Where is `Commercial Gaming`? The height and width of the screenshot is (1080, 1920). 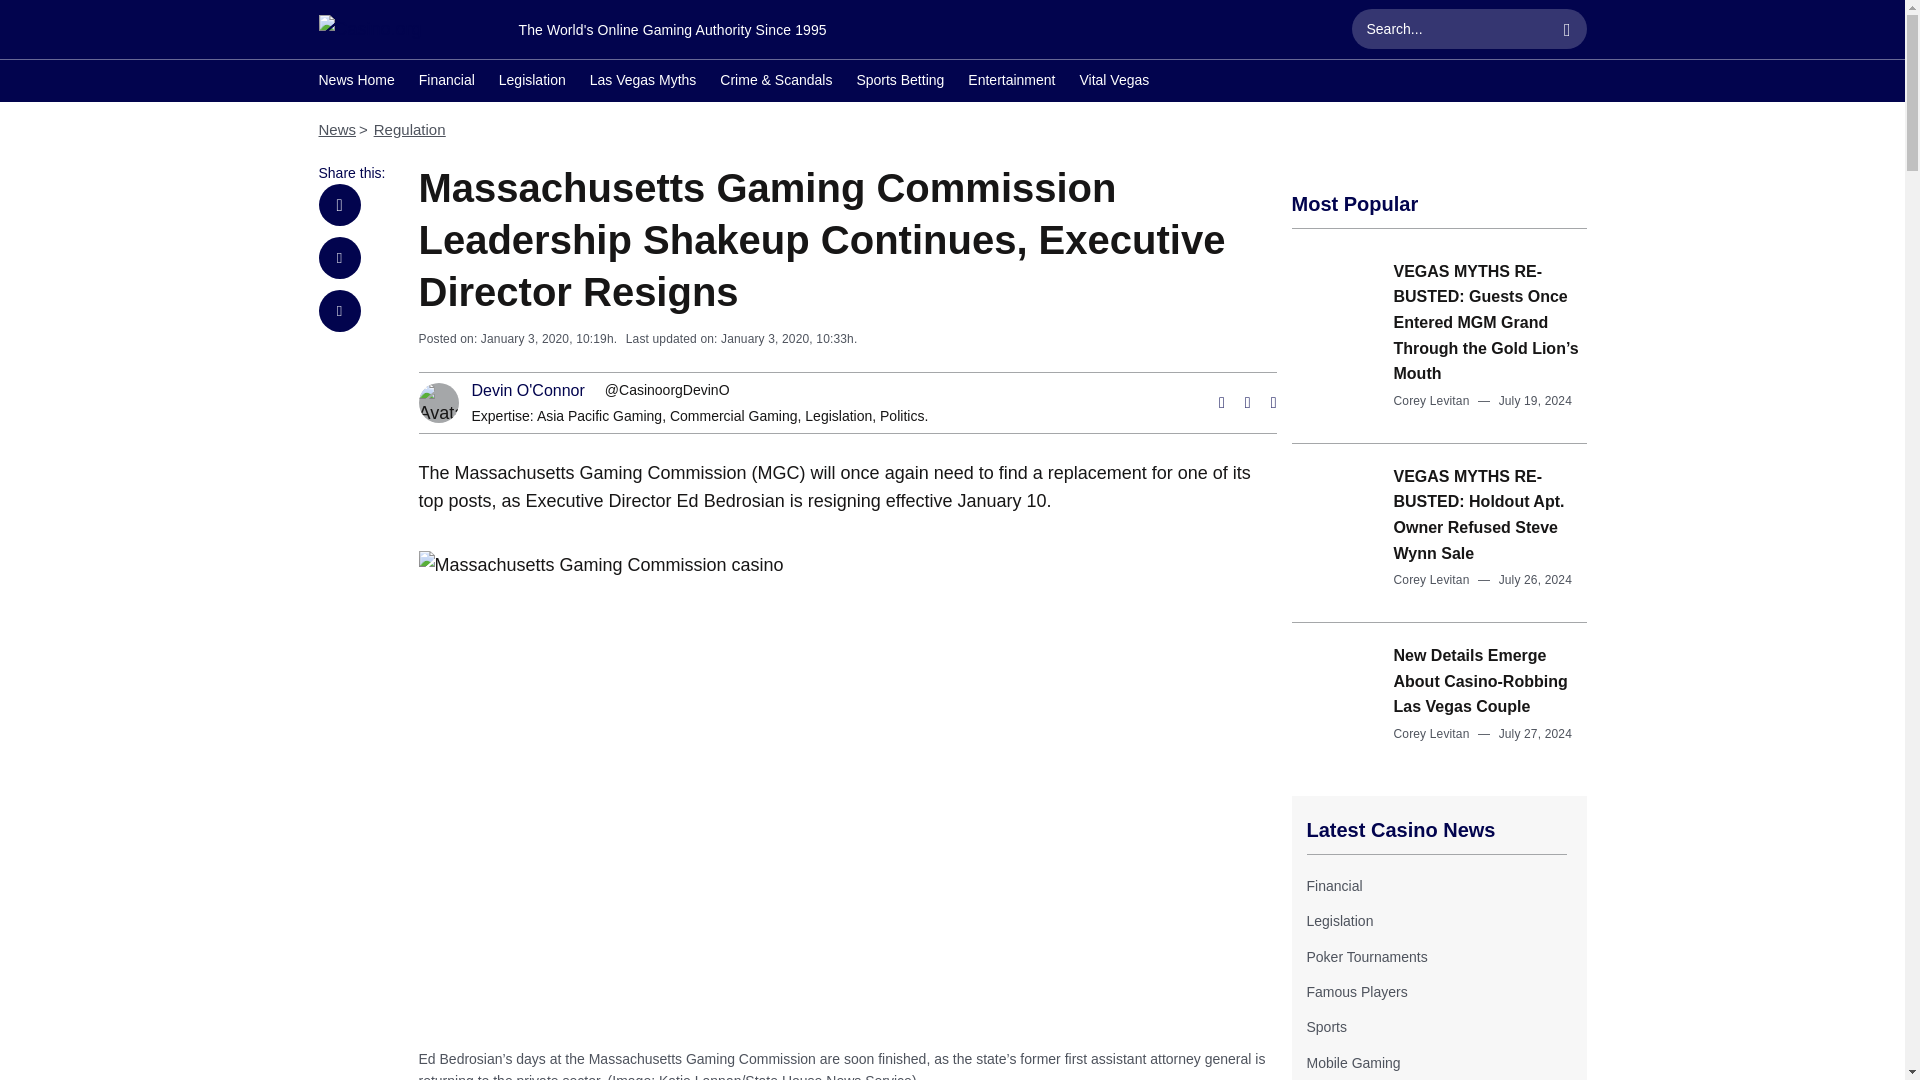 Commercial Gaming is located at coordinates (734, 416).